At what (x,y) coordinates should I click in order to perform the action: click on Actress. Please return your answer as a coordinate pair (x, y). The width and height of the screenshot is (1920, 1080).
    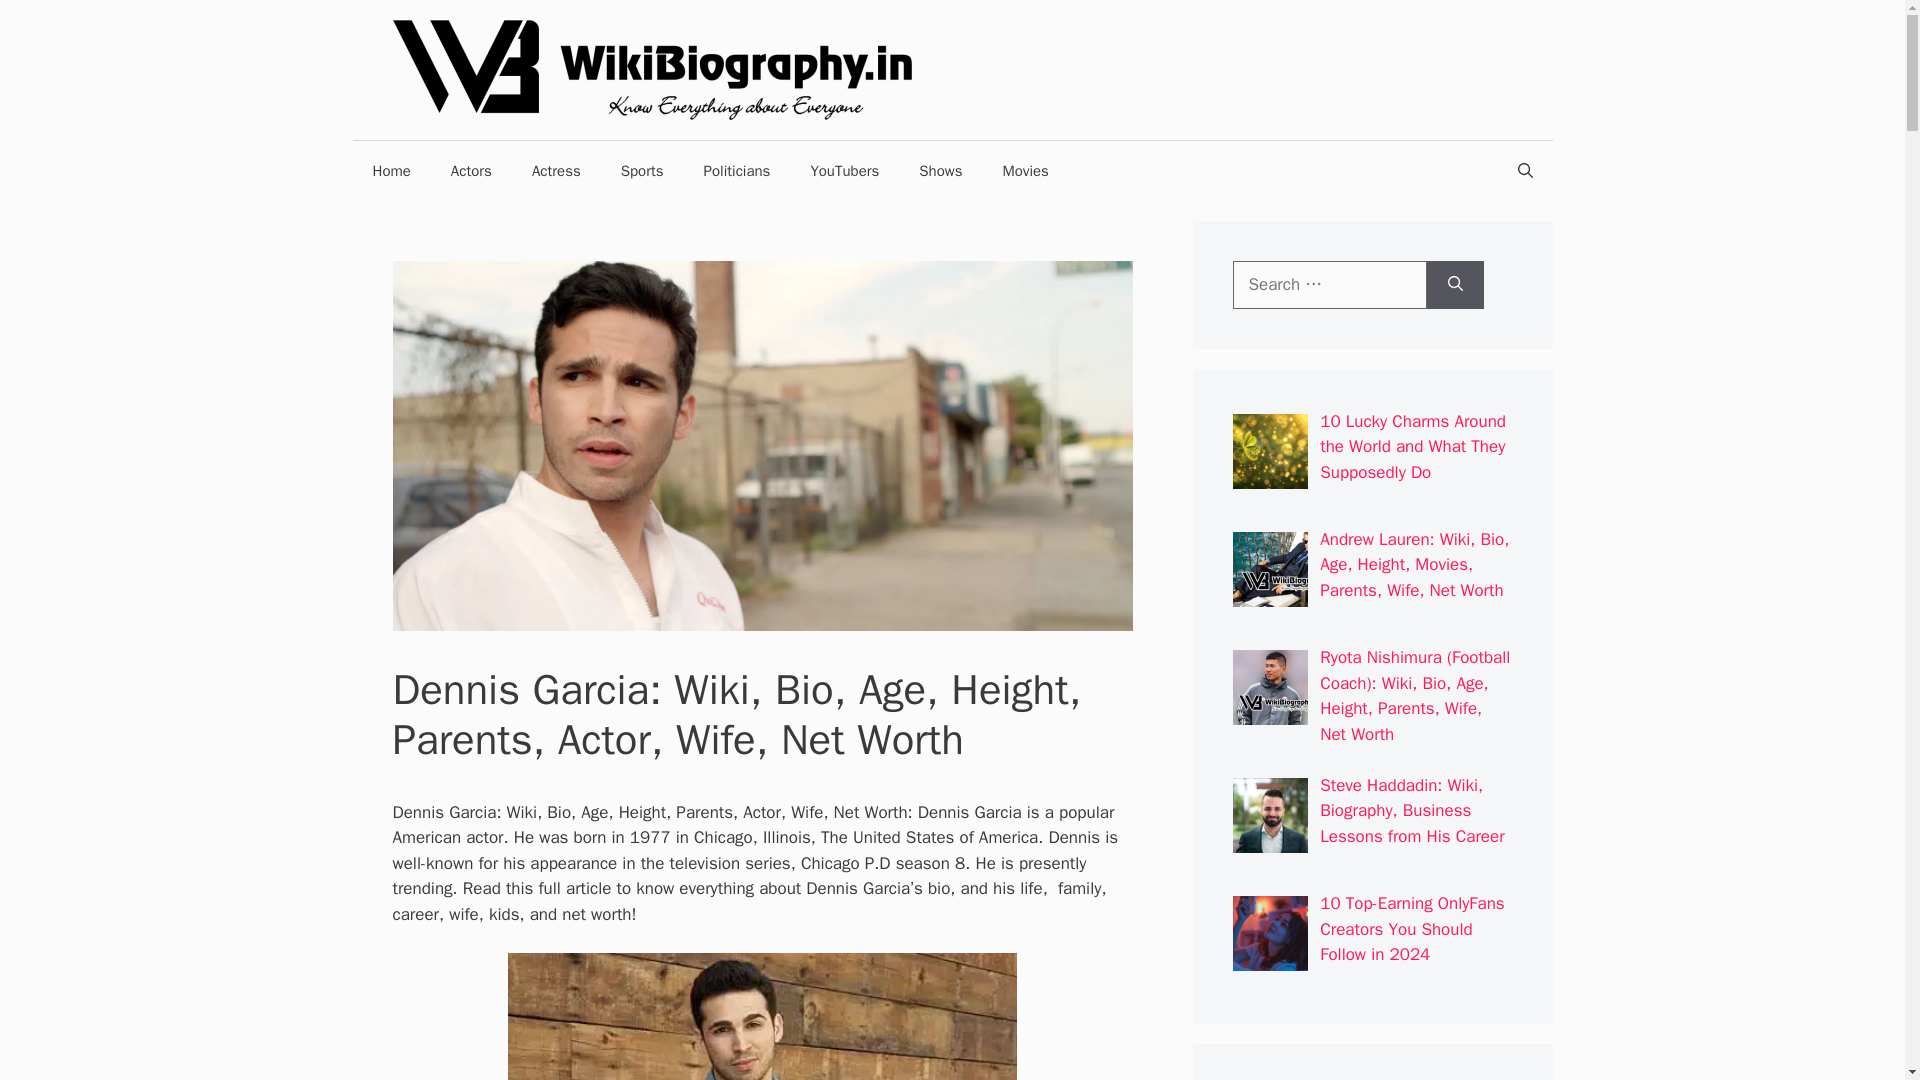
    Looking at the image, I should click on (556, 170).